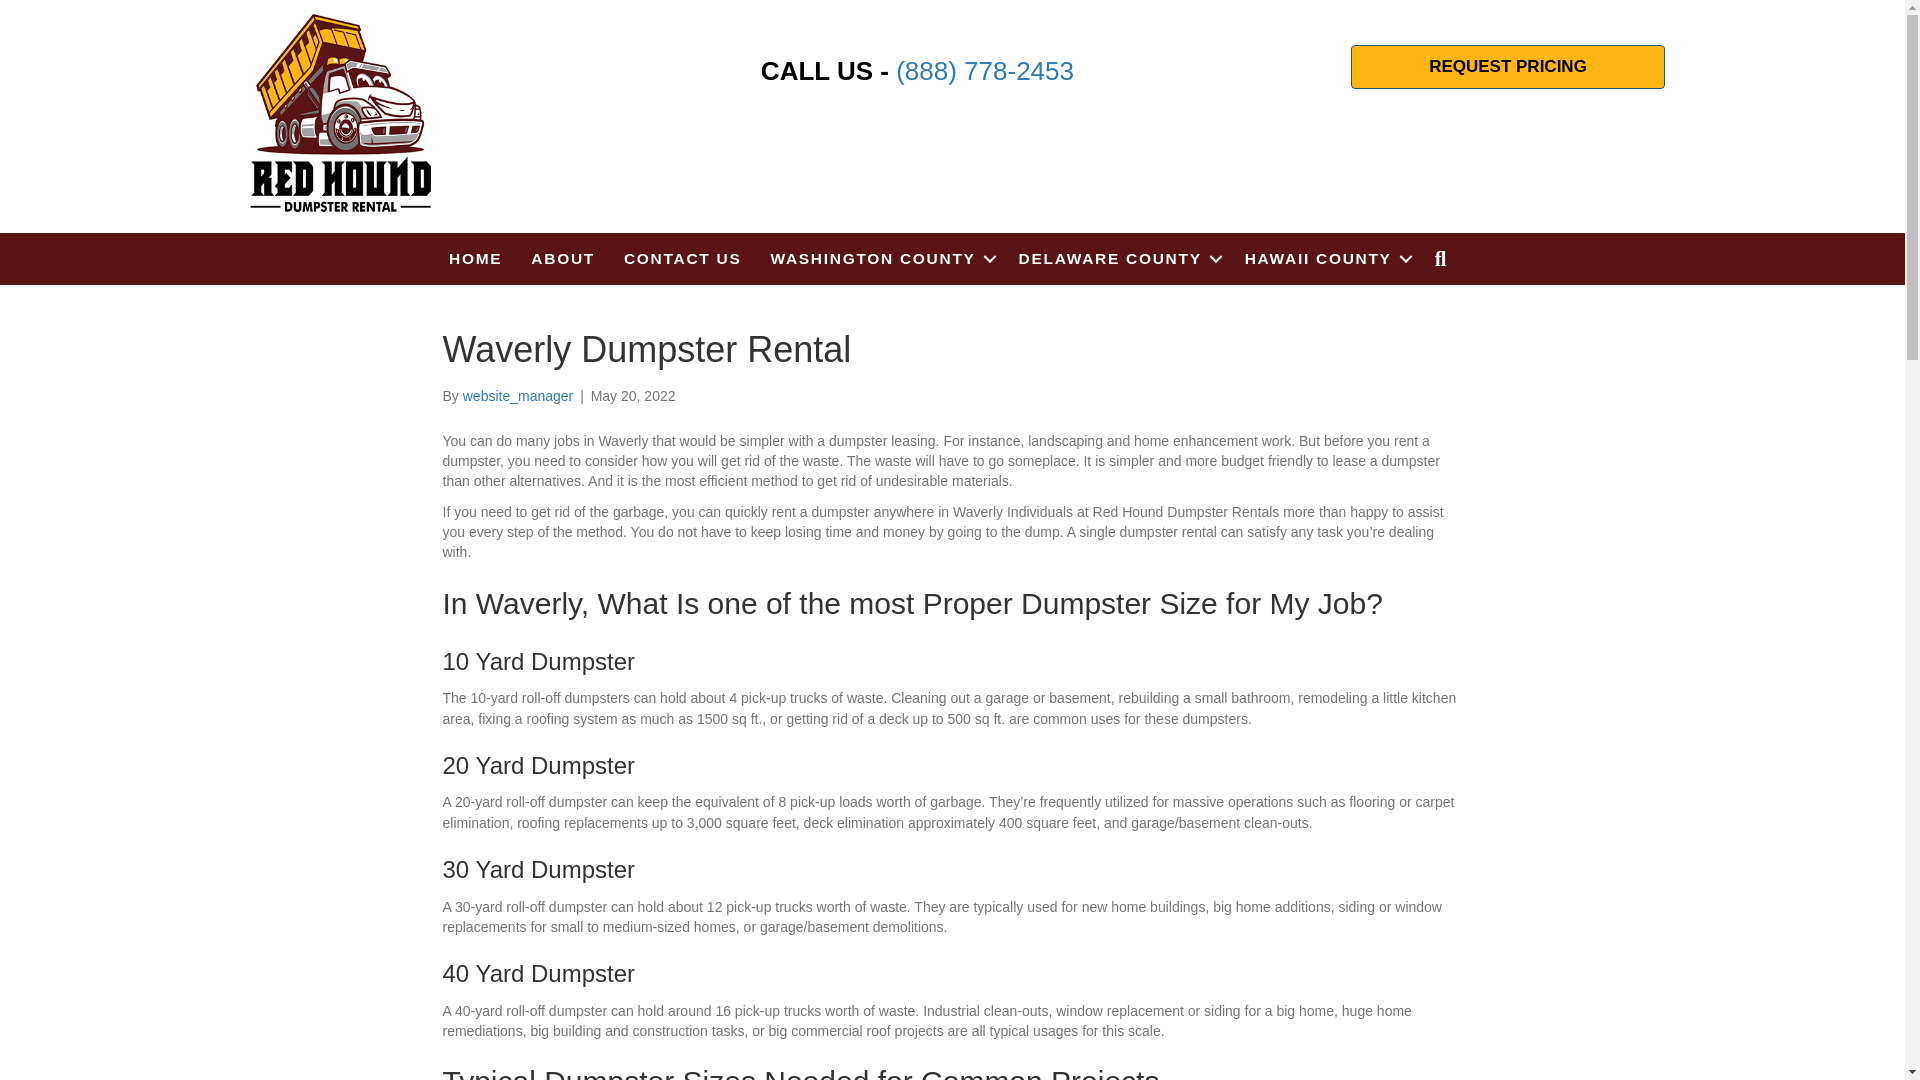  What do you see at coordinates (1325, 259) in the screenshot?
I see `HAWAII COUNTY` at bounding box center [1325, 259].